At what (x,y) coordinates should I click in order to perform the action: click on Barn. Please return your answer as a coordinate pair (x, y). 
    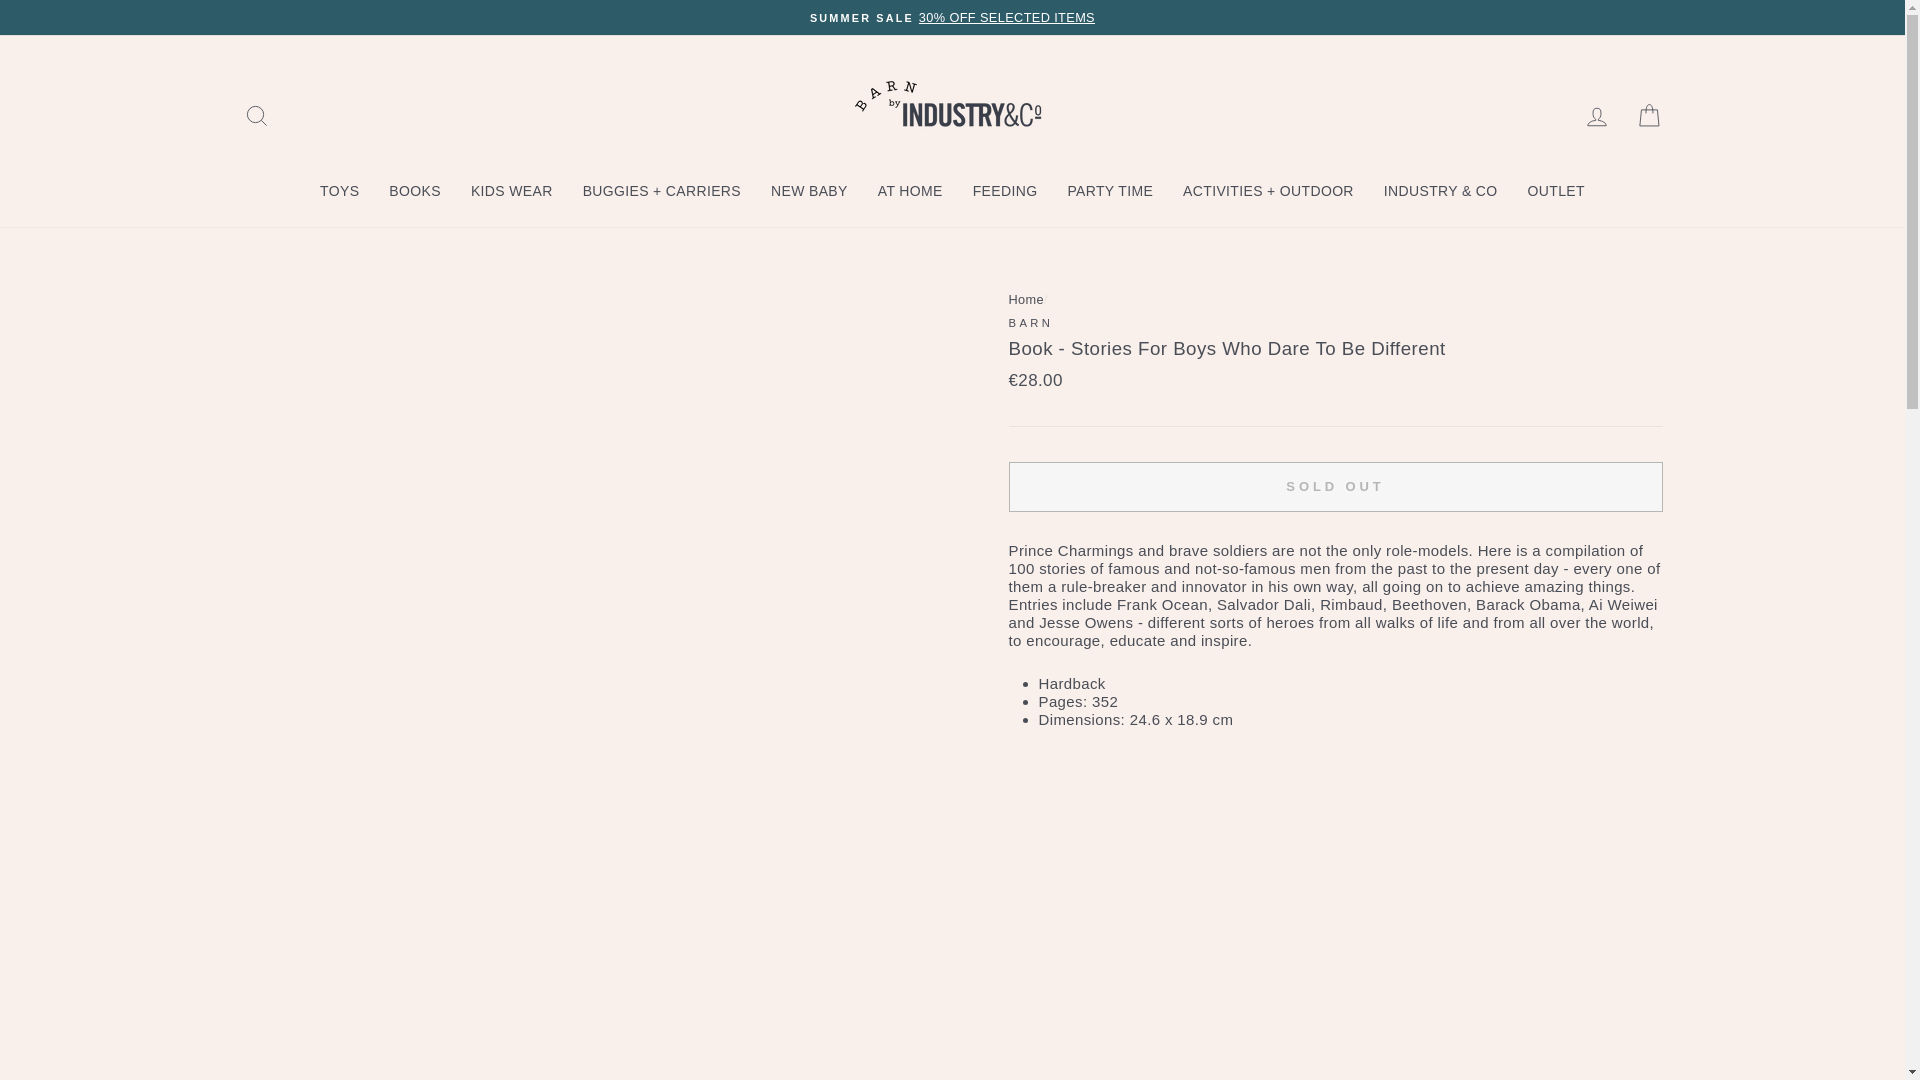
    Looking at the image, I should click on (1030, 323).